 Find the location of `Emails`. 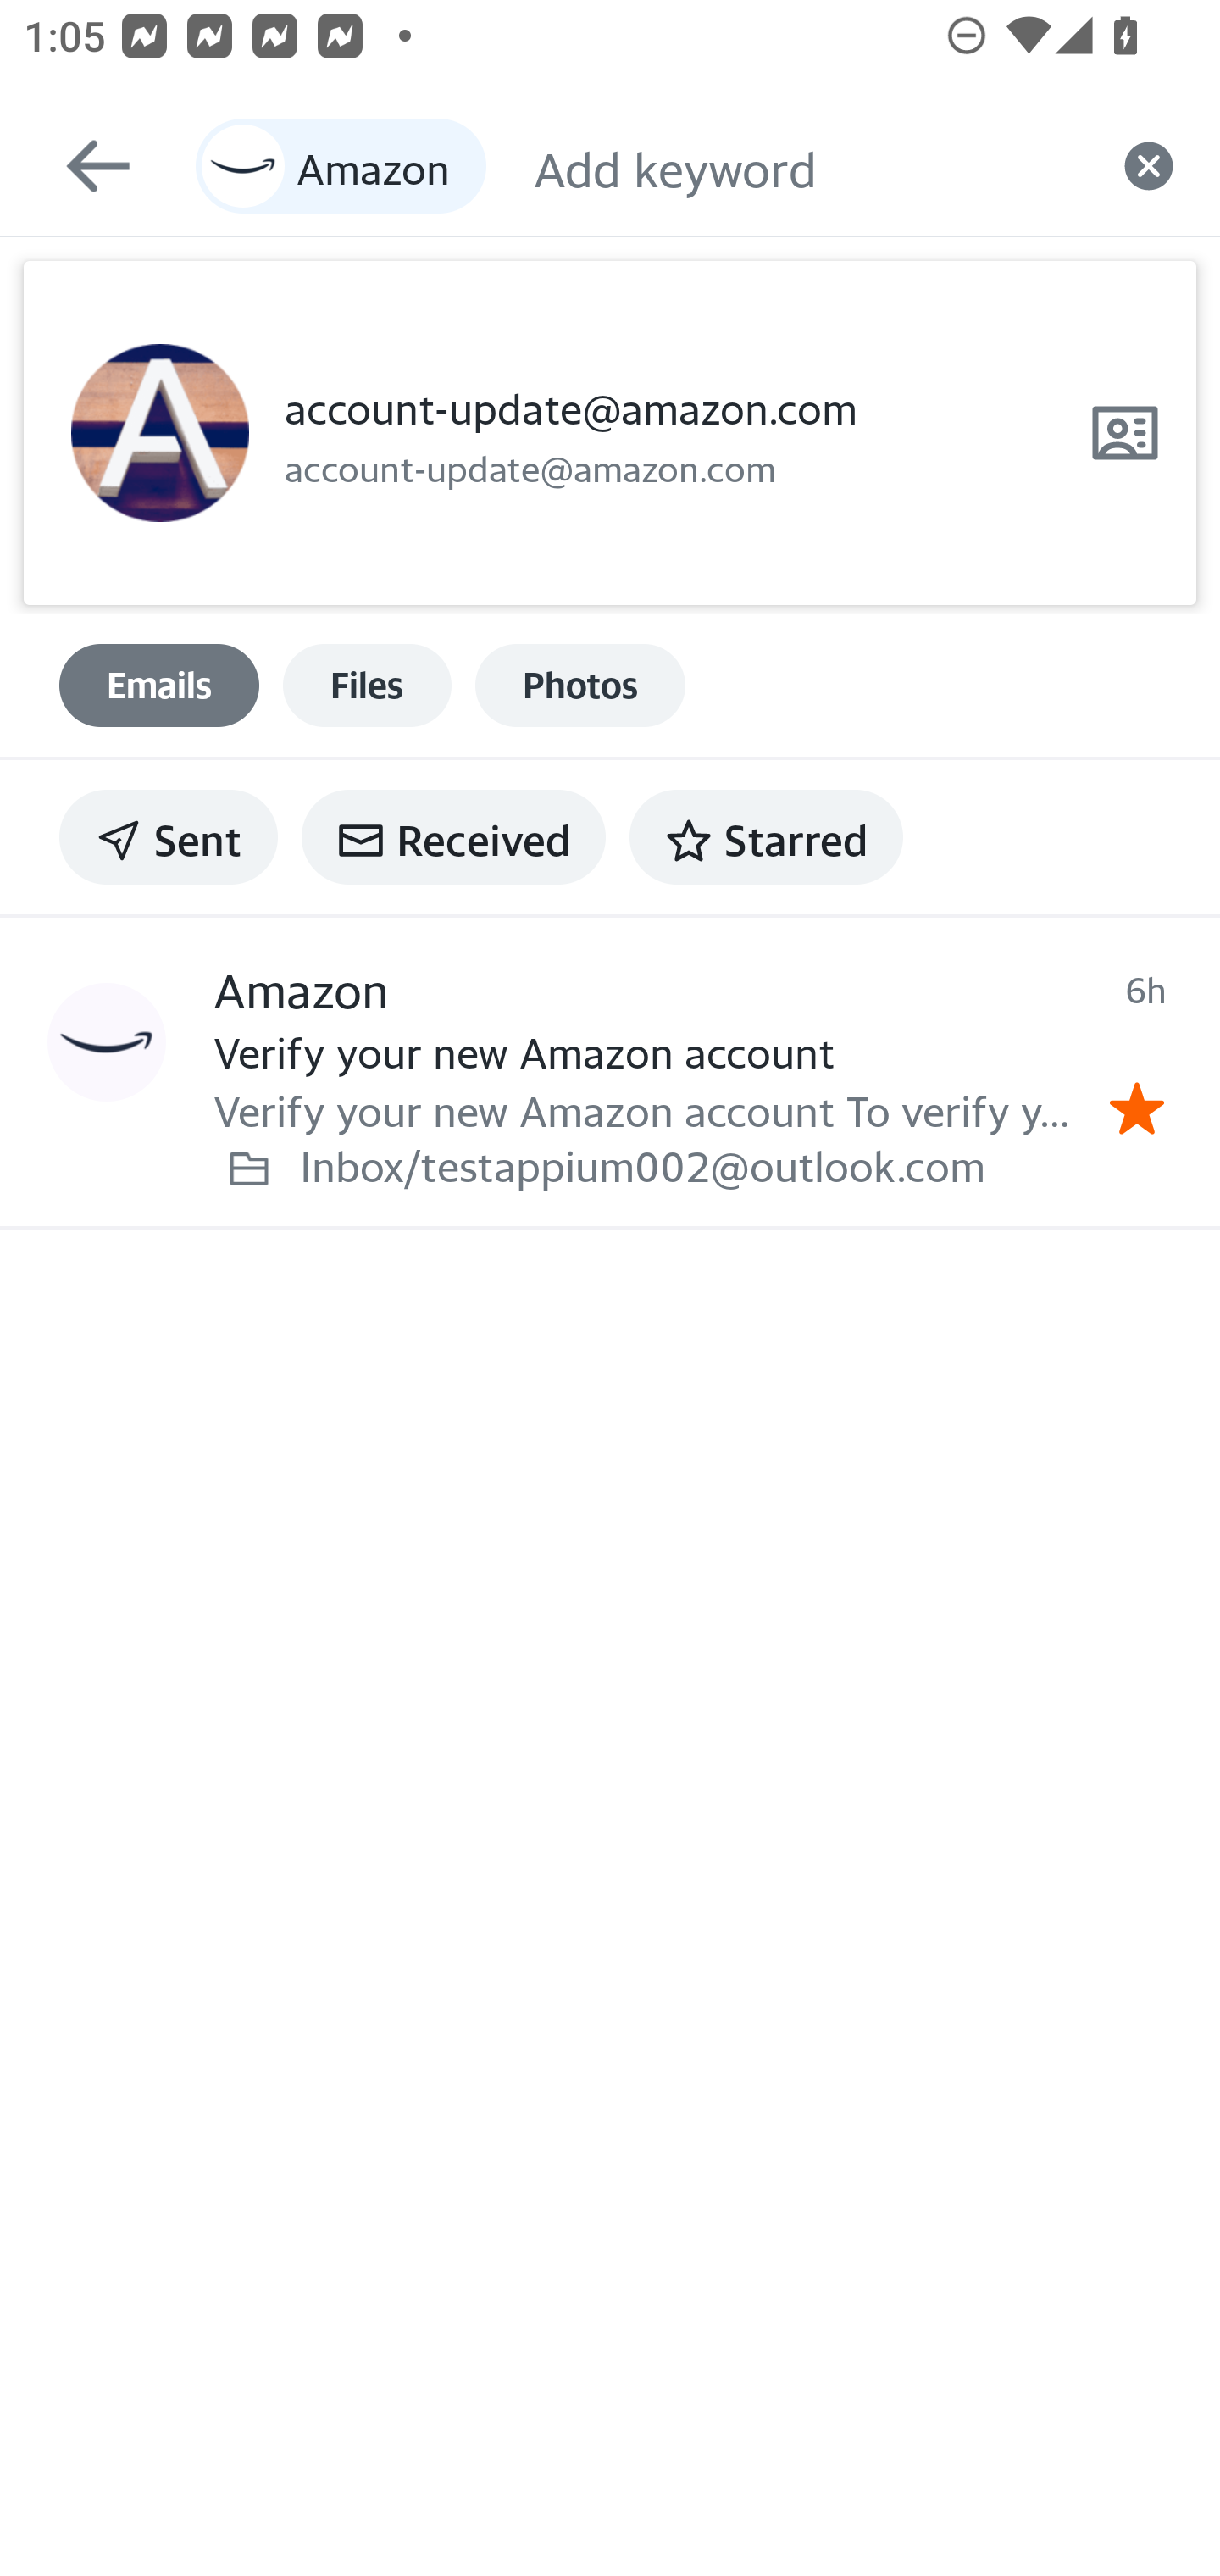

Emails is located at coordinates (159, 685).